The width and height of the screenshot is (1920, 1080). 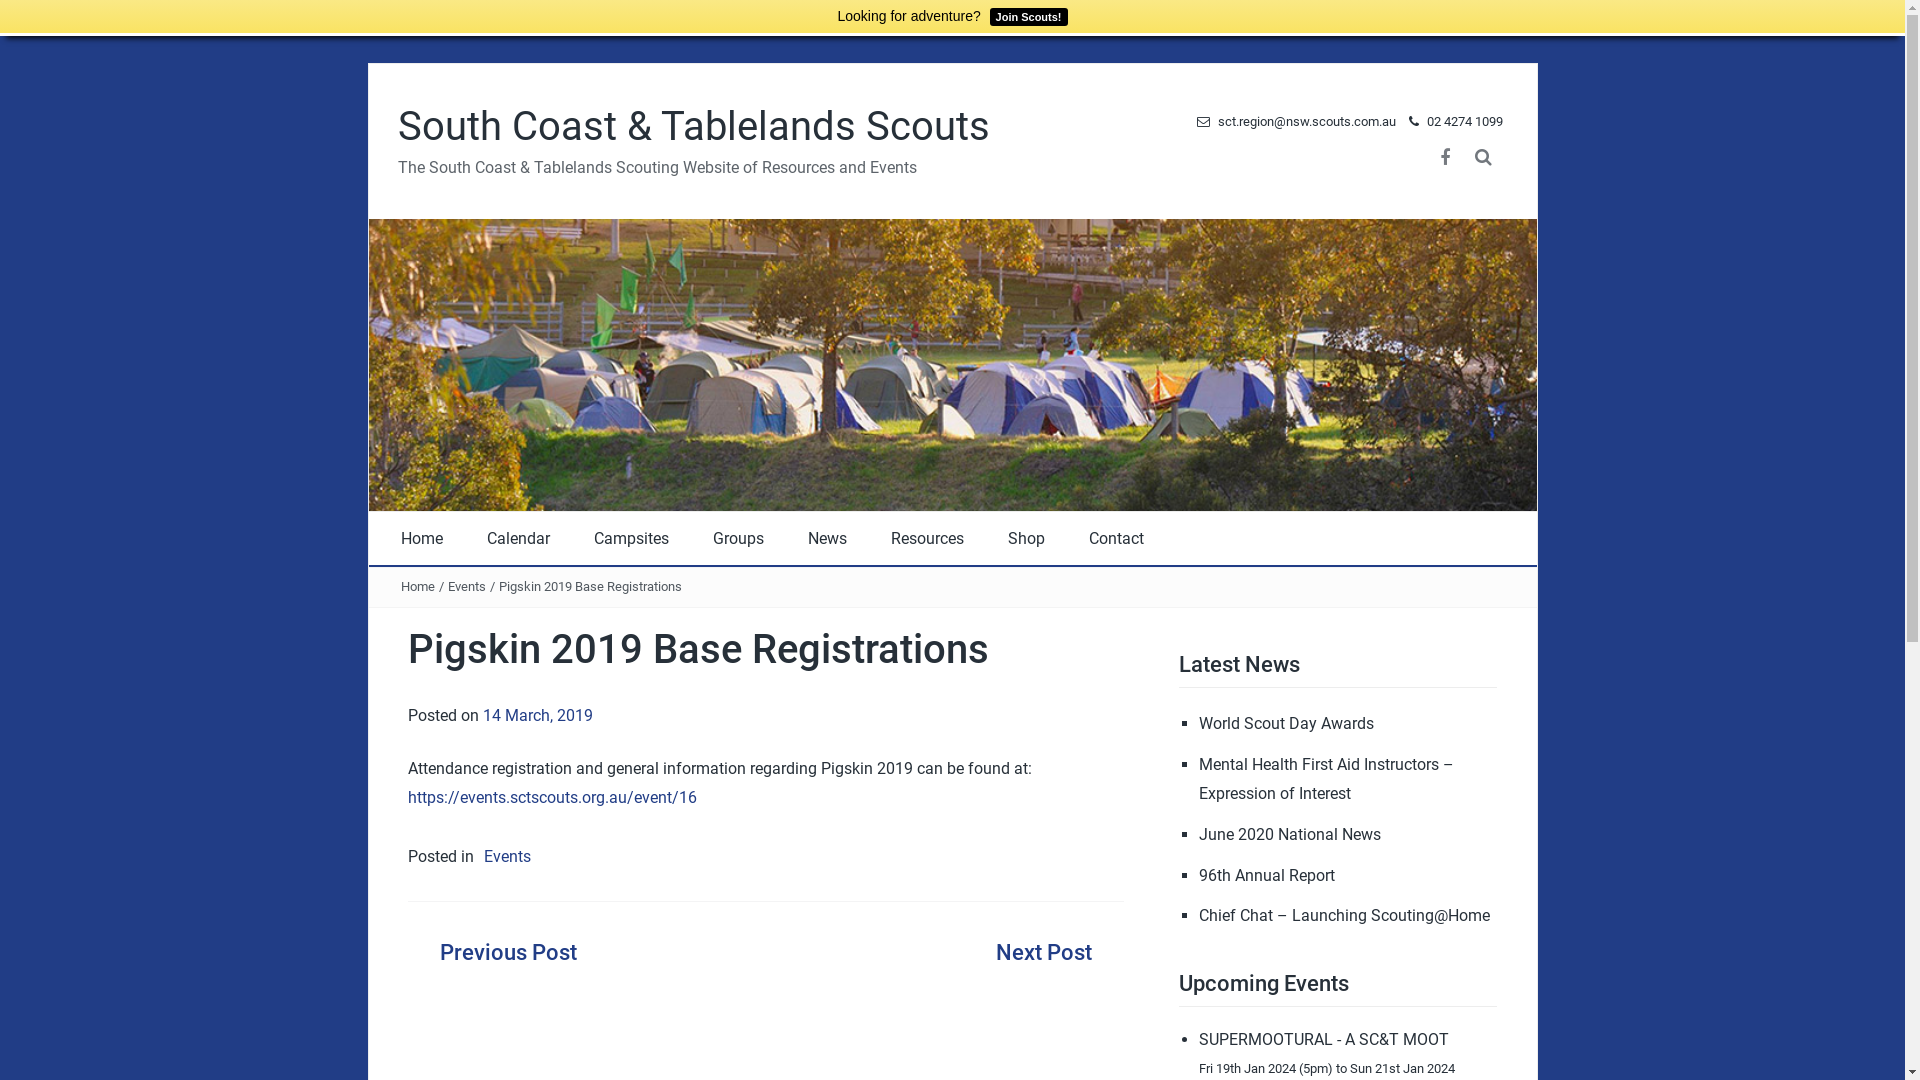 What do you see at coordinates (1116, 539) in the screenshot?
I see `Contact` at bounding box center [1116, 539].